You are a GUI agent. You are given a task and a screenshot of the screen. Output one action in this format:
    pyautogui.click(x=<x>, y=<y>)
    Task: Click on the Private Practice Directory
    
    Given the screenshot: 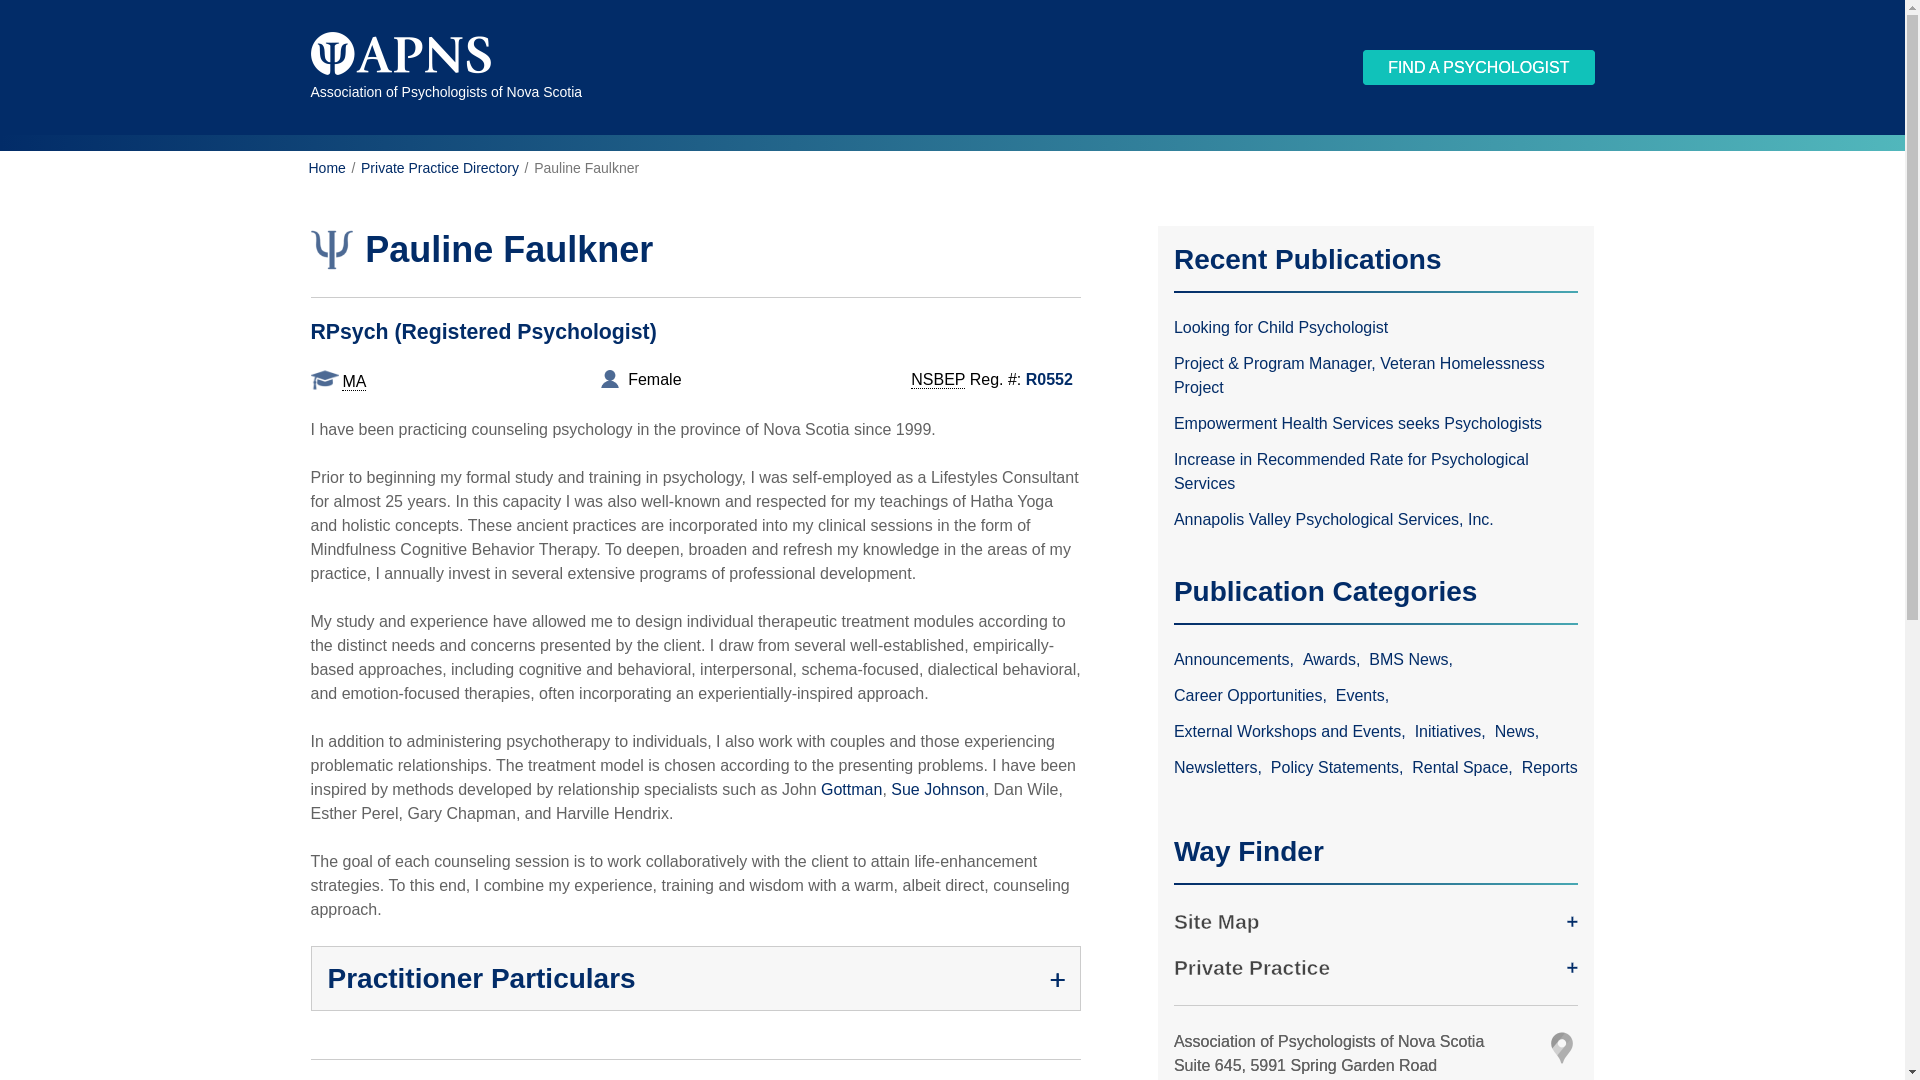 What is the action you would take?
    pyautogui.click(x=439, y=168)
    